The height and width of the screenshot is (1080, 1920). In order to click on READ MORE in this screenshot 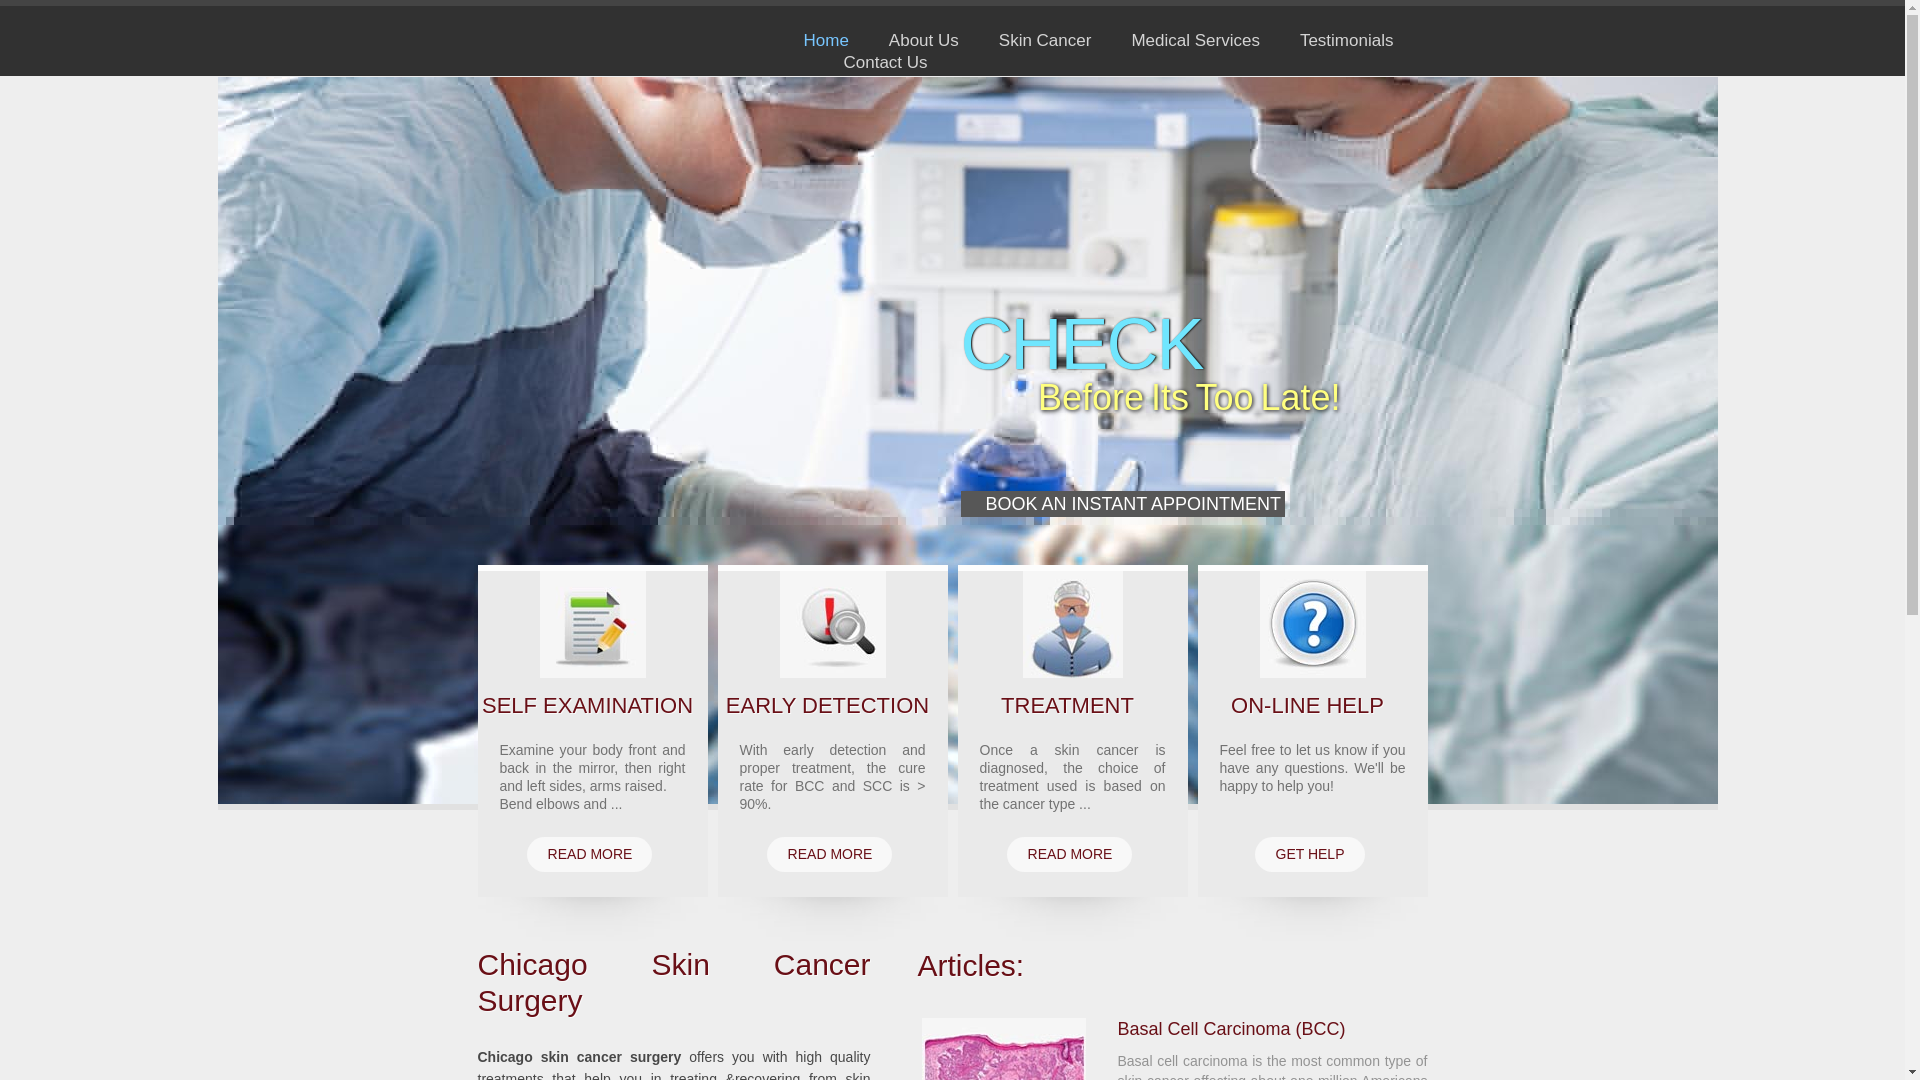, I will do `click(589, 854)`.